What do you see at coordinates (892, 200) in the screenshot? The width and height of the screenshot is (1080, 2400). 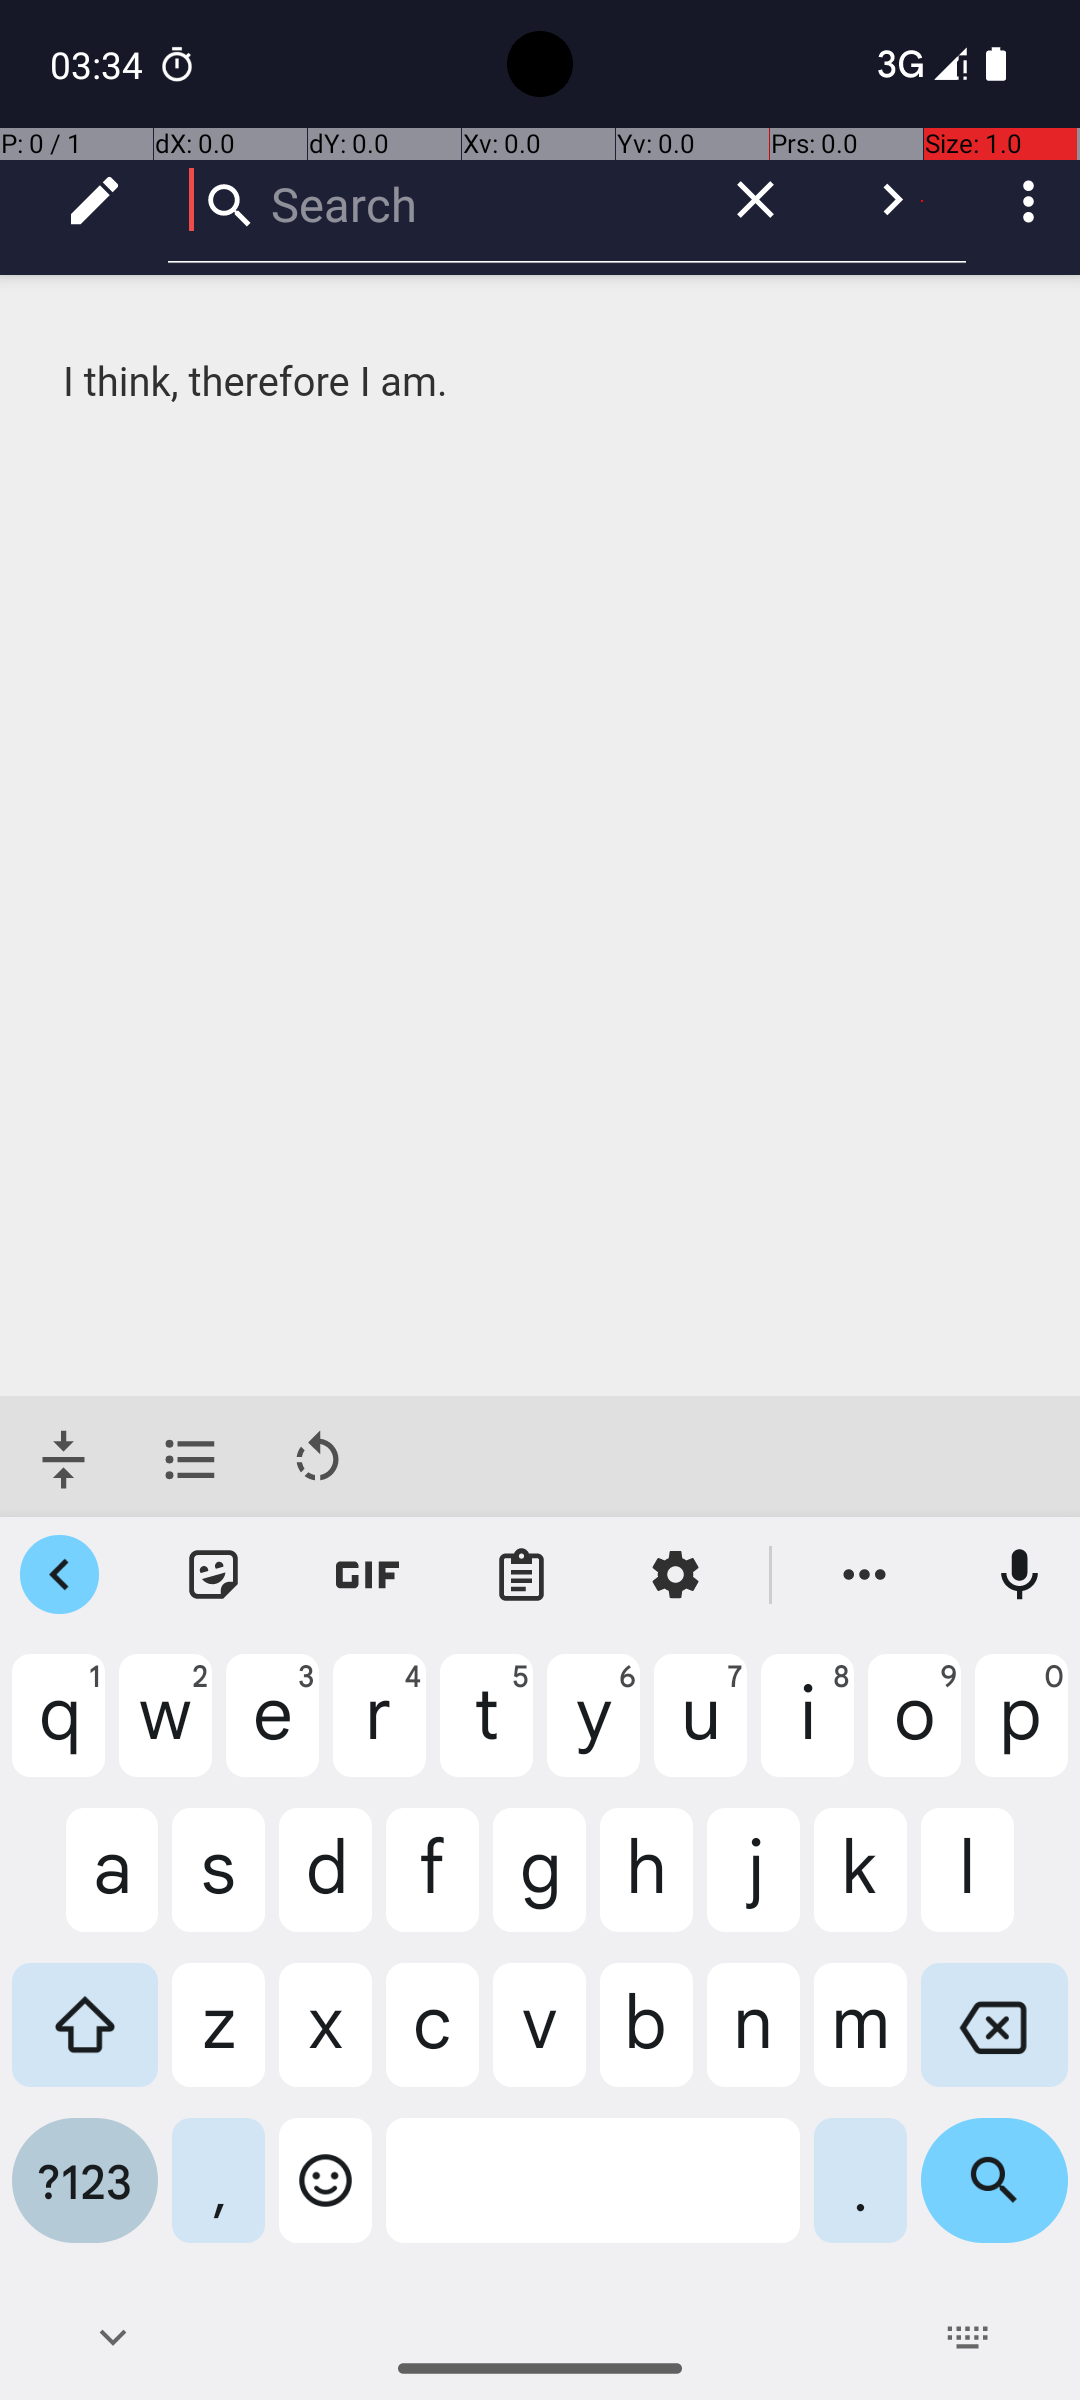 I see `Submit query` at bounding box center [892, 200].